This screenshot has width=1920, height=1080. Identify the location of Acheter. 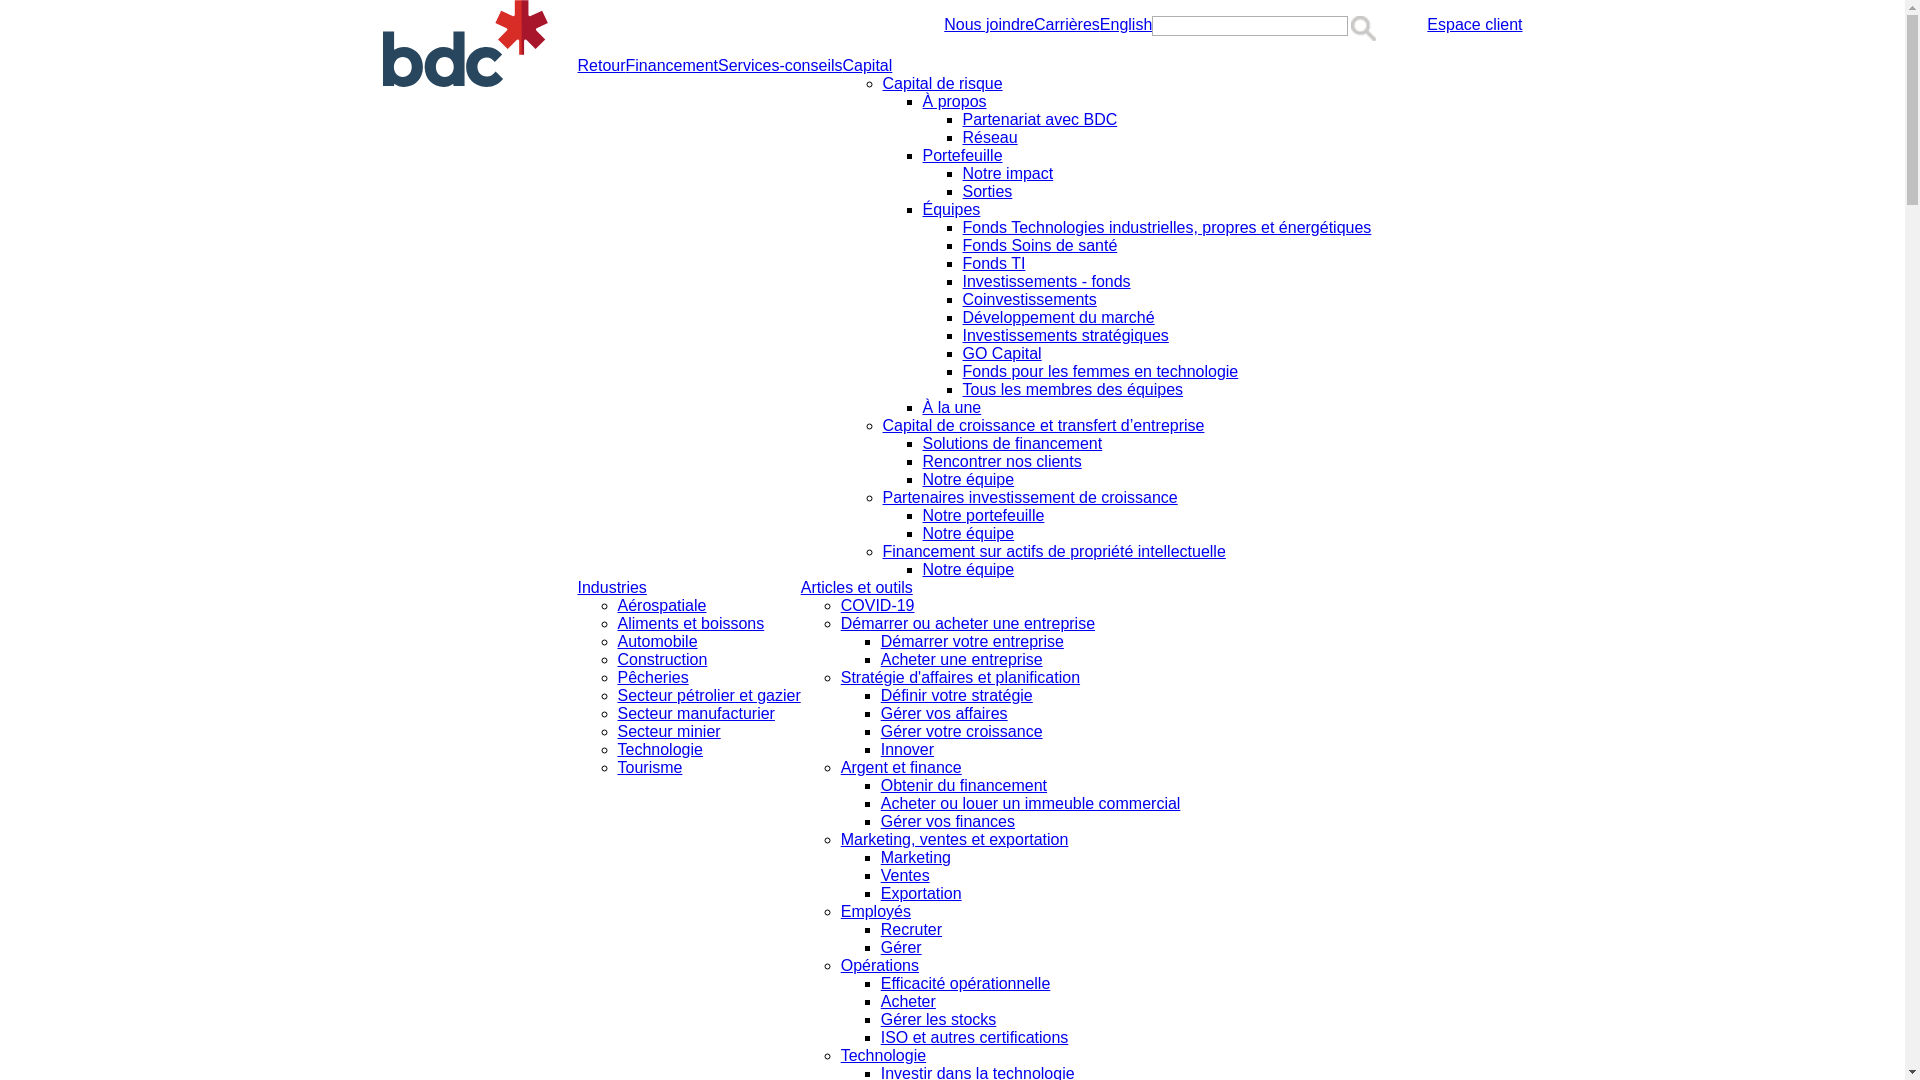
(908, 1002).